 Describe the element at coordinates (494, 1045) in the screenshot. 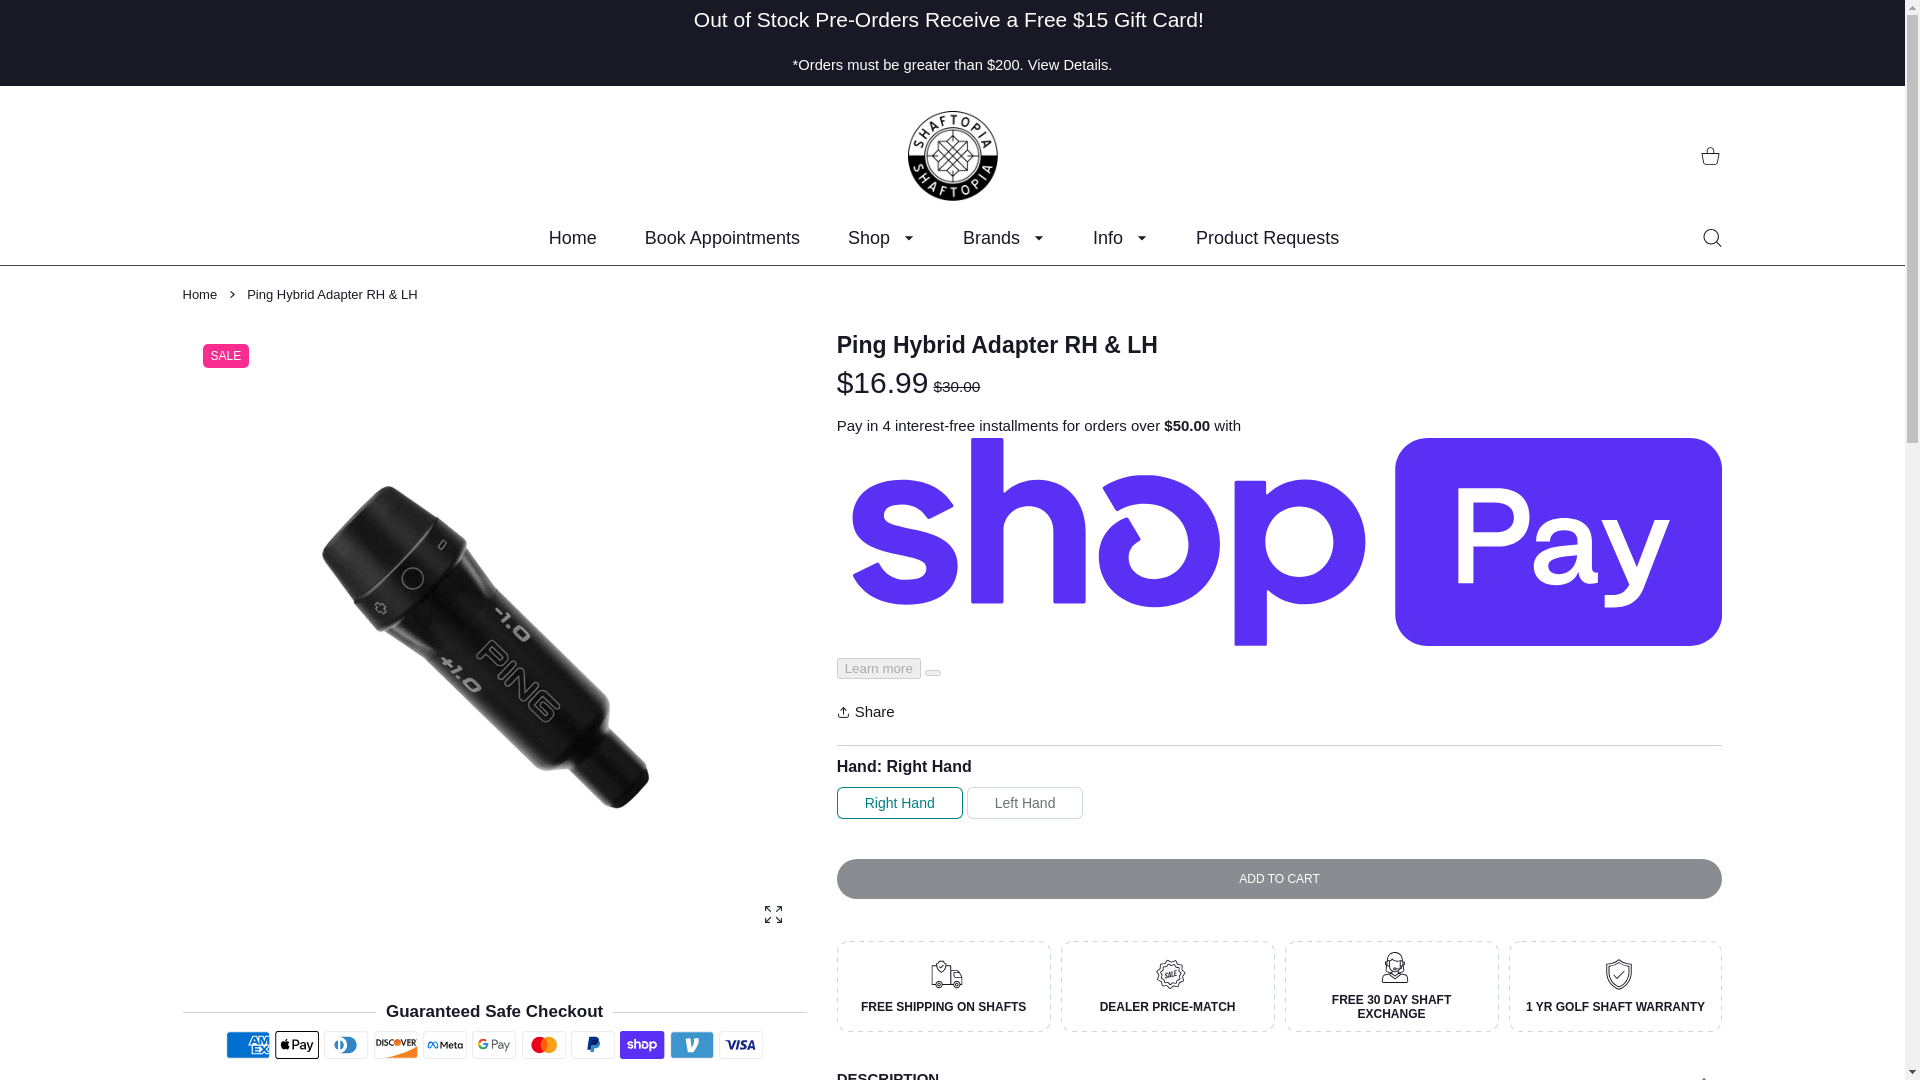

I see `Google Pay` at that location.